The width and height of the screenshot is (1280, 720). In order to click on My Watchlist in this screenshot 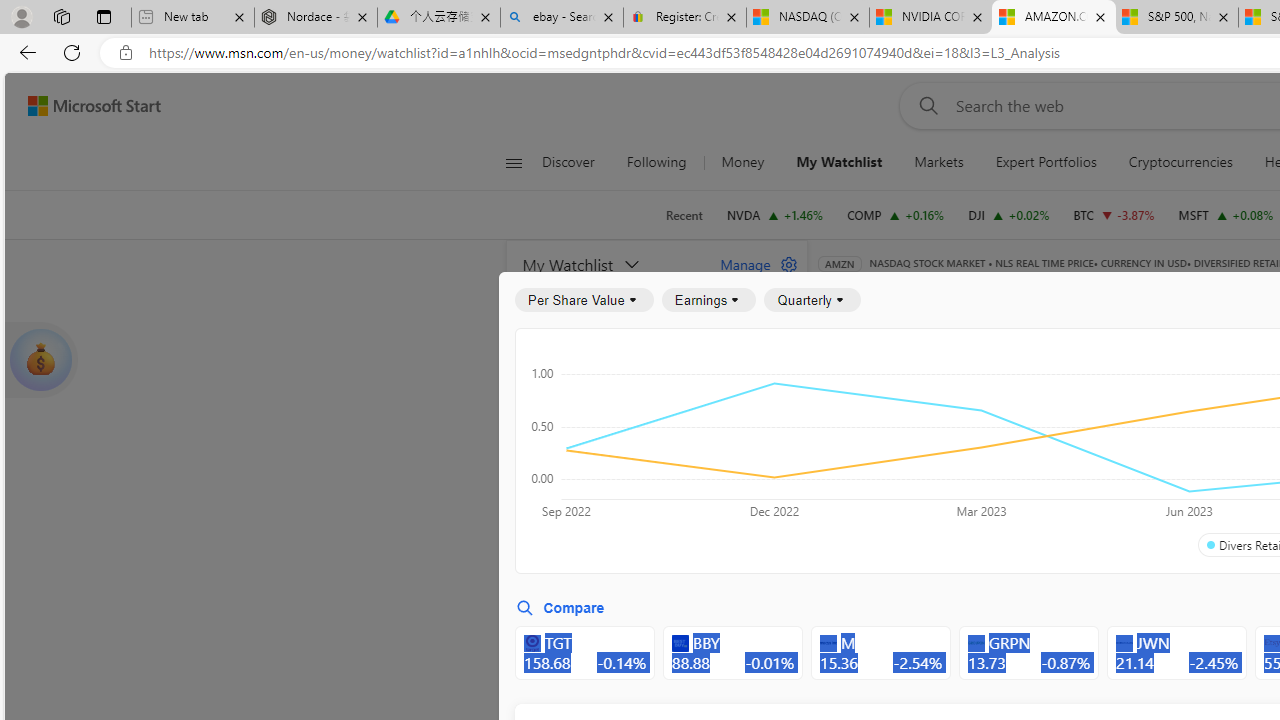, I will do `click(838, 162)`.